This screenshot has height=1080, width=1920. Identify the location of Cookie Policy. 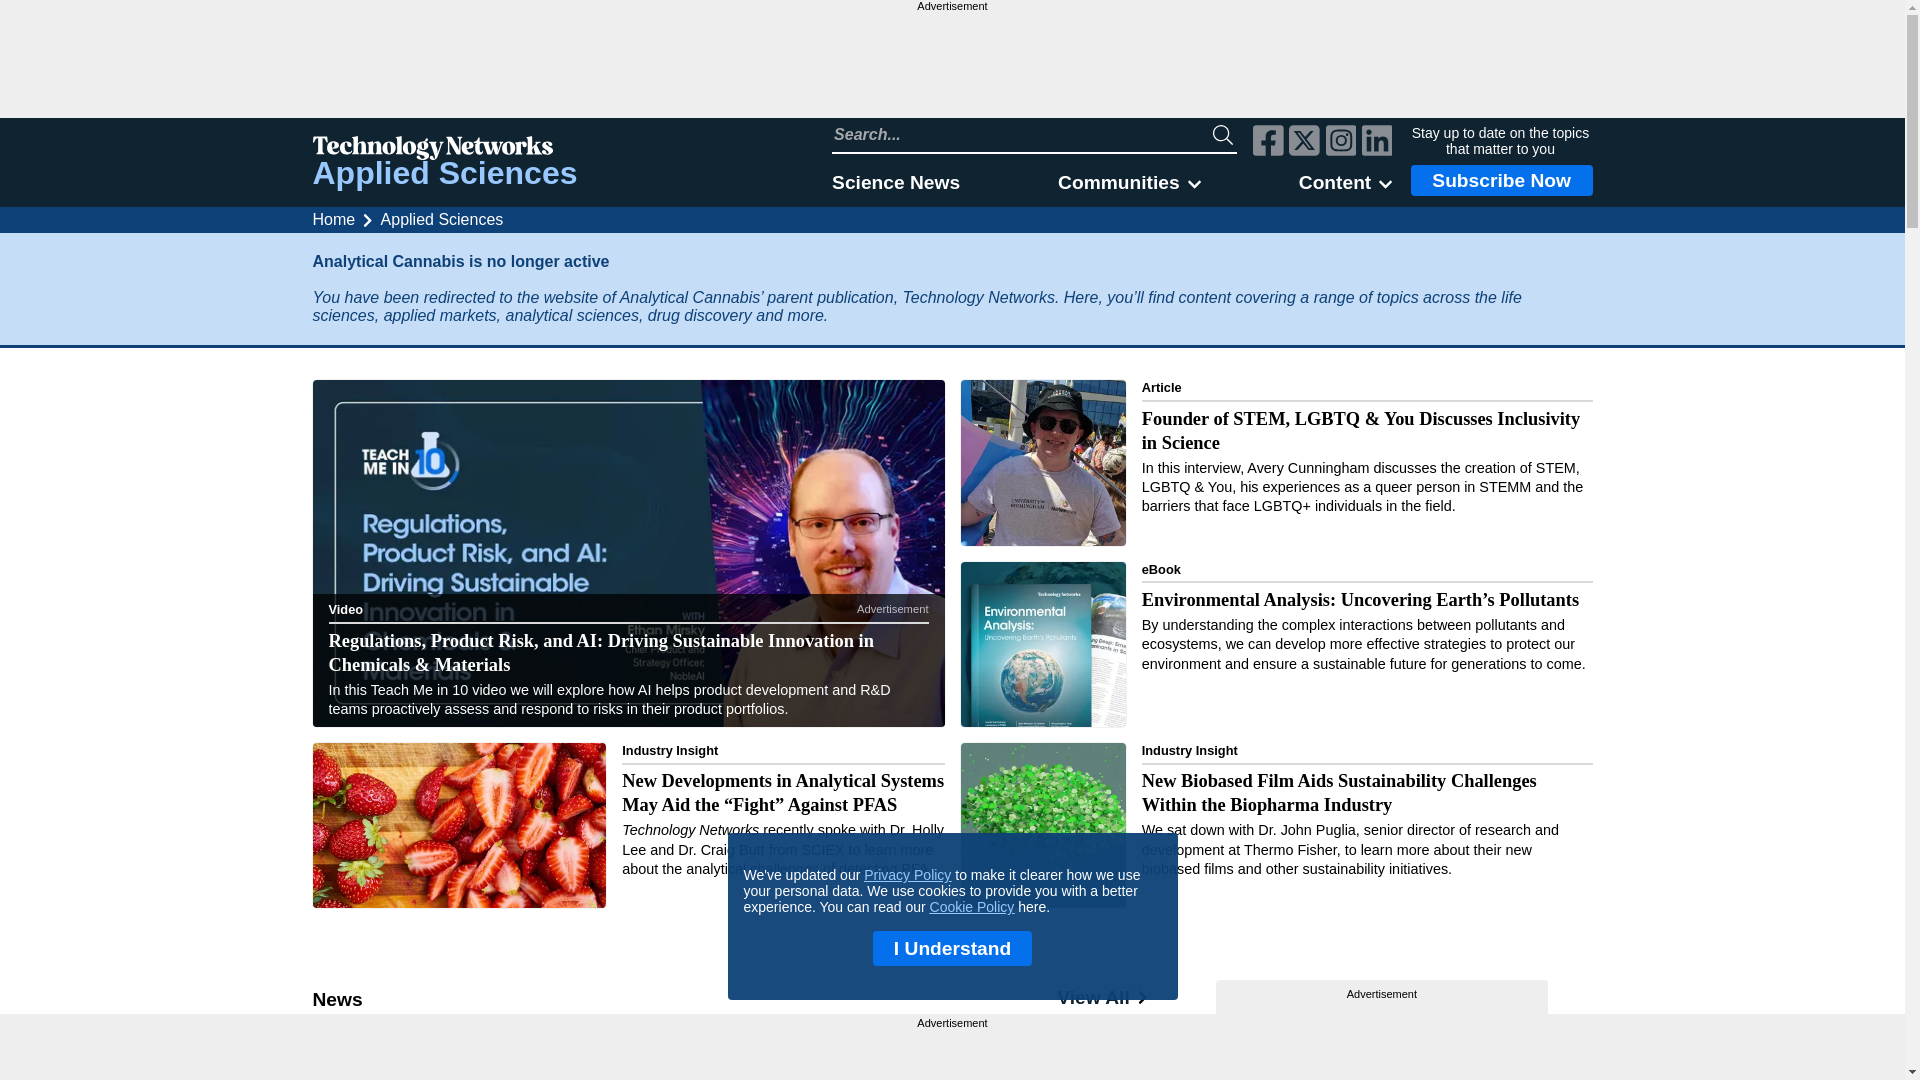
(972, 906).